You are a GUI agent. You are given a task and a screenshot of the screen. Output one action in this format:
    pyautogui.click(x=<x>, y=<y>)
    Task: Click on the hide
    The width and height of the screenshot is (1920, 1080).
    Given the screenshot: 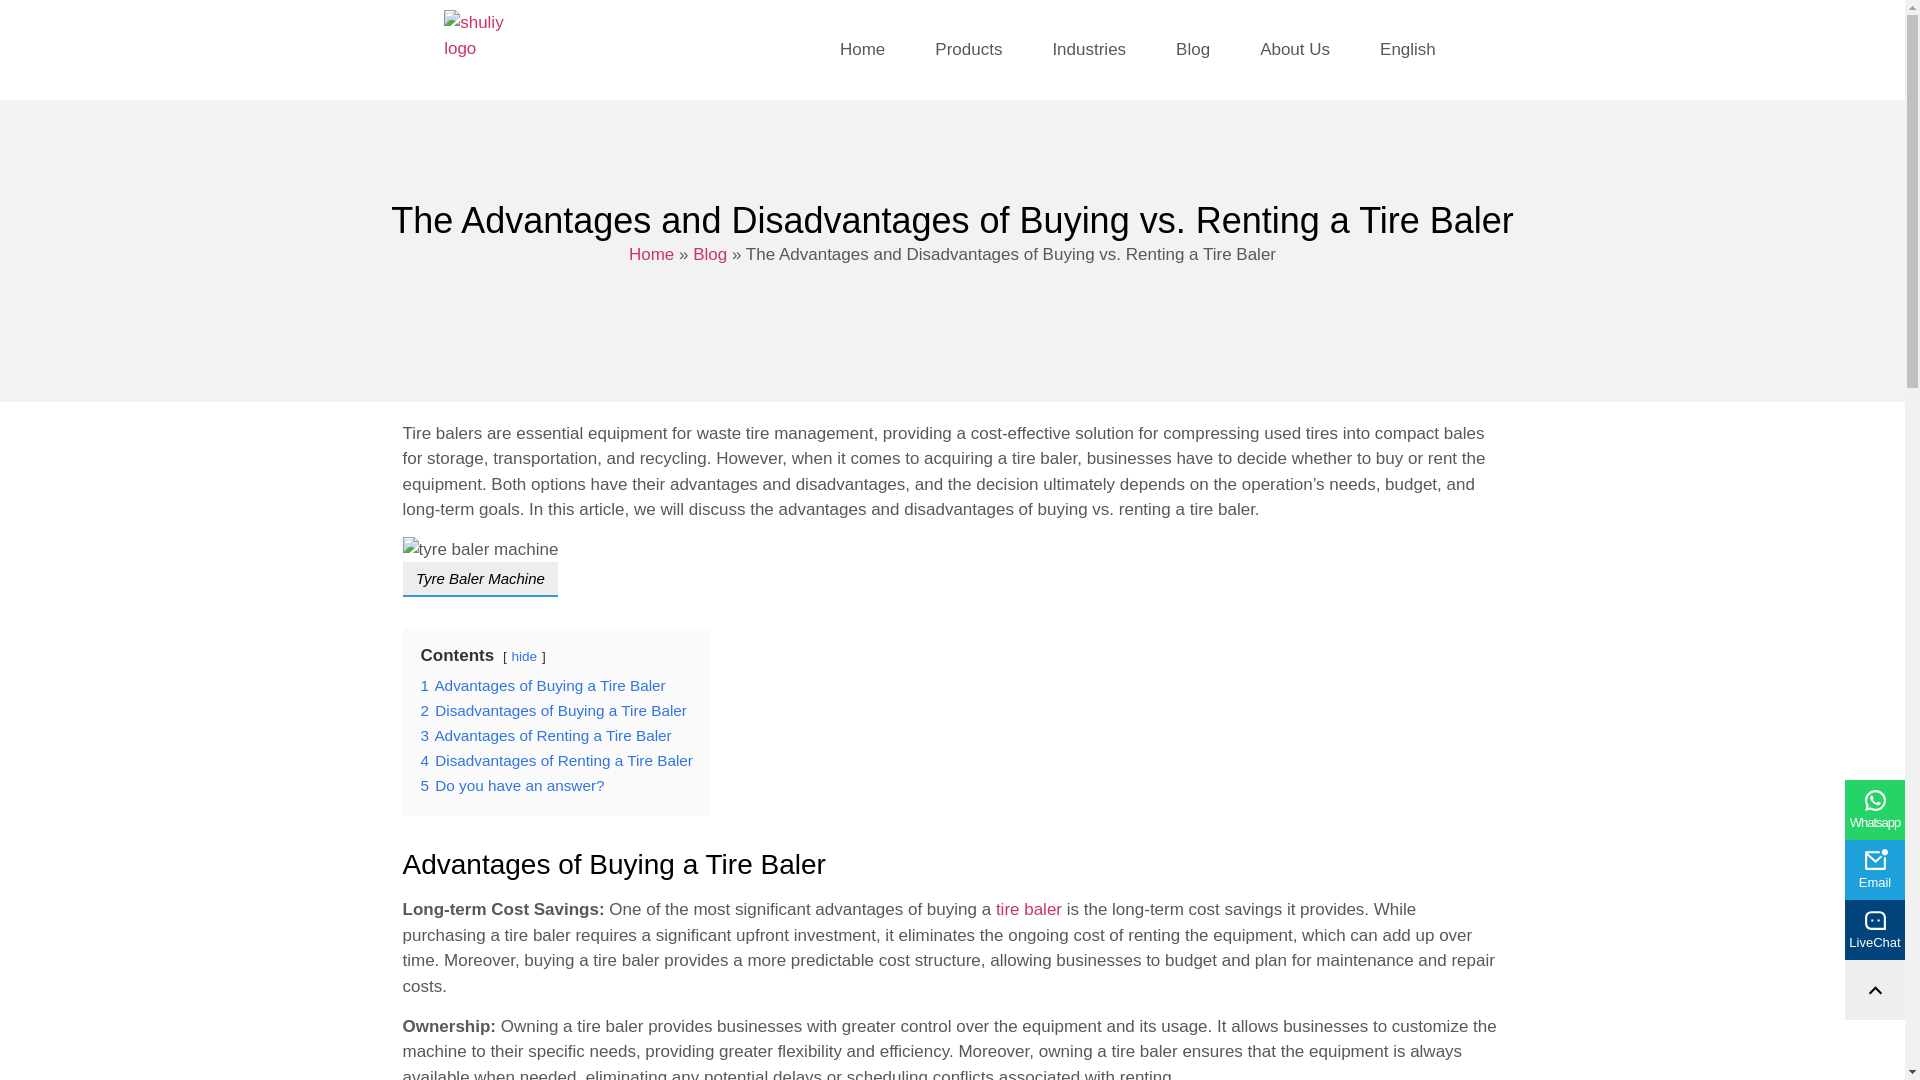 What is the action you would take?
    pyautogui.click(x=524, y=656)
    